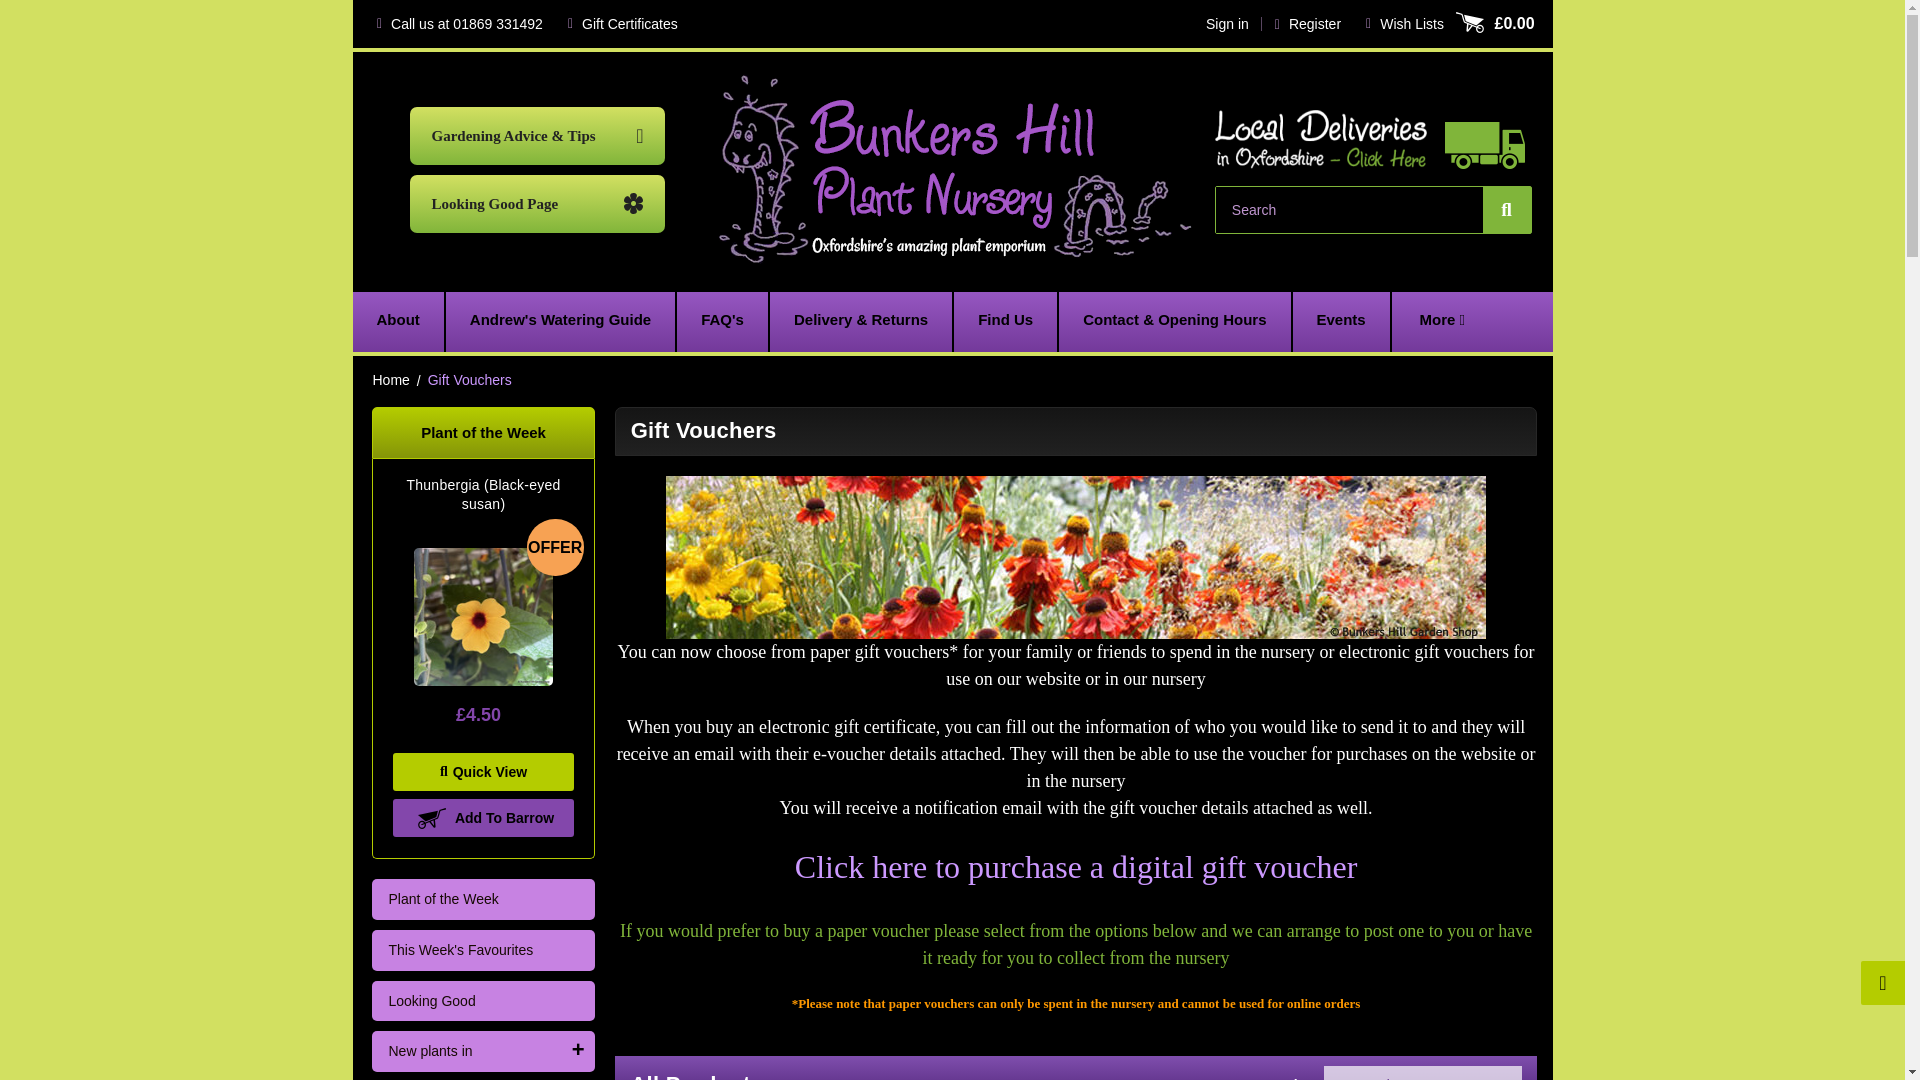  I want to click on Call us at 01869 331492, so click(459, 24).